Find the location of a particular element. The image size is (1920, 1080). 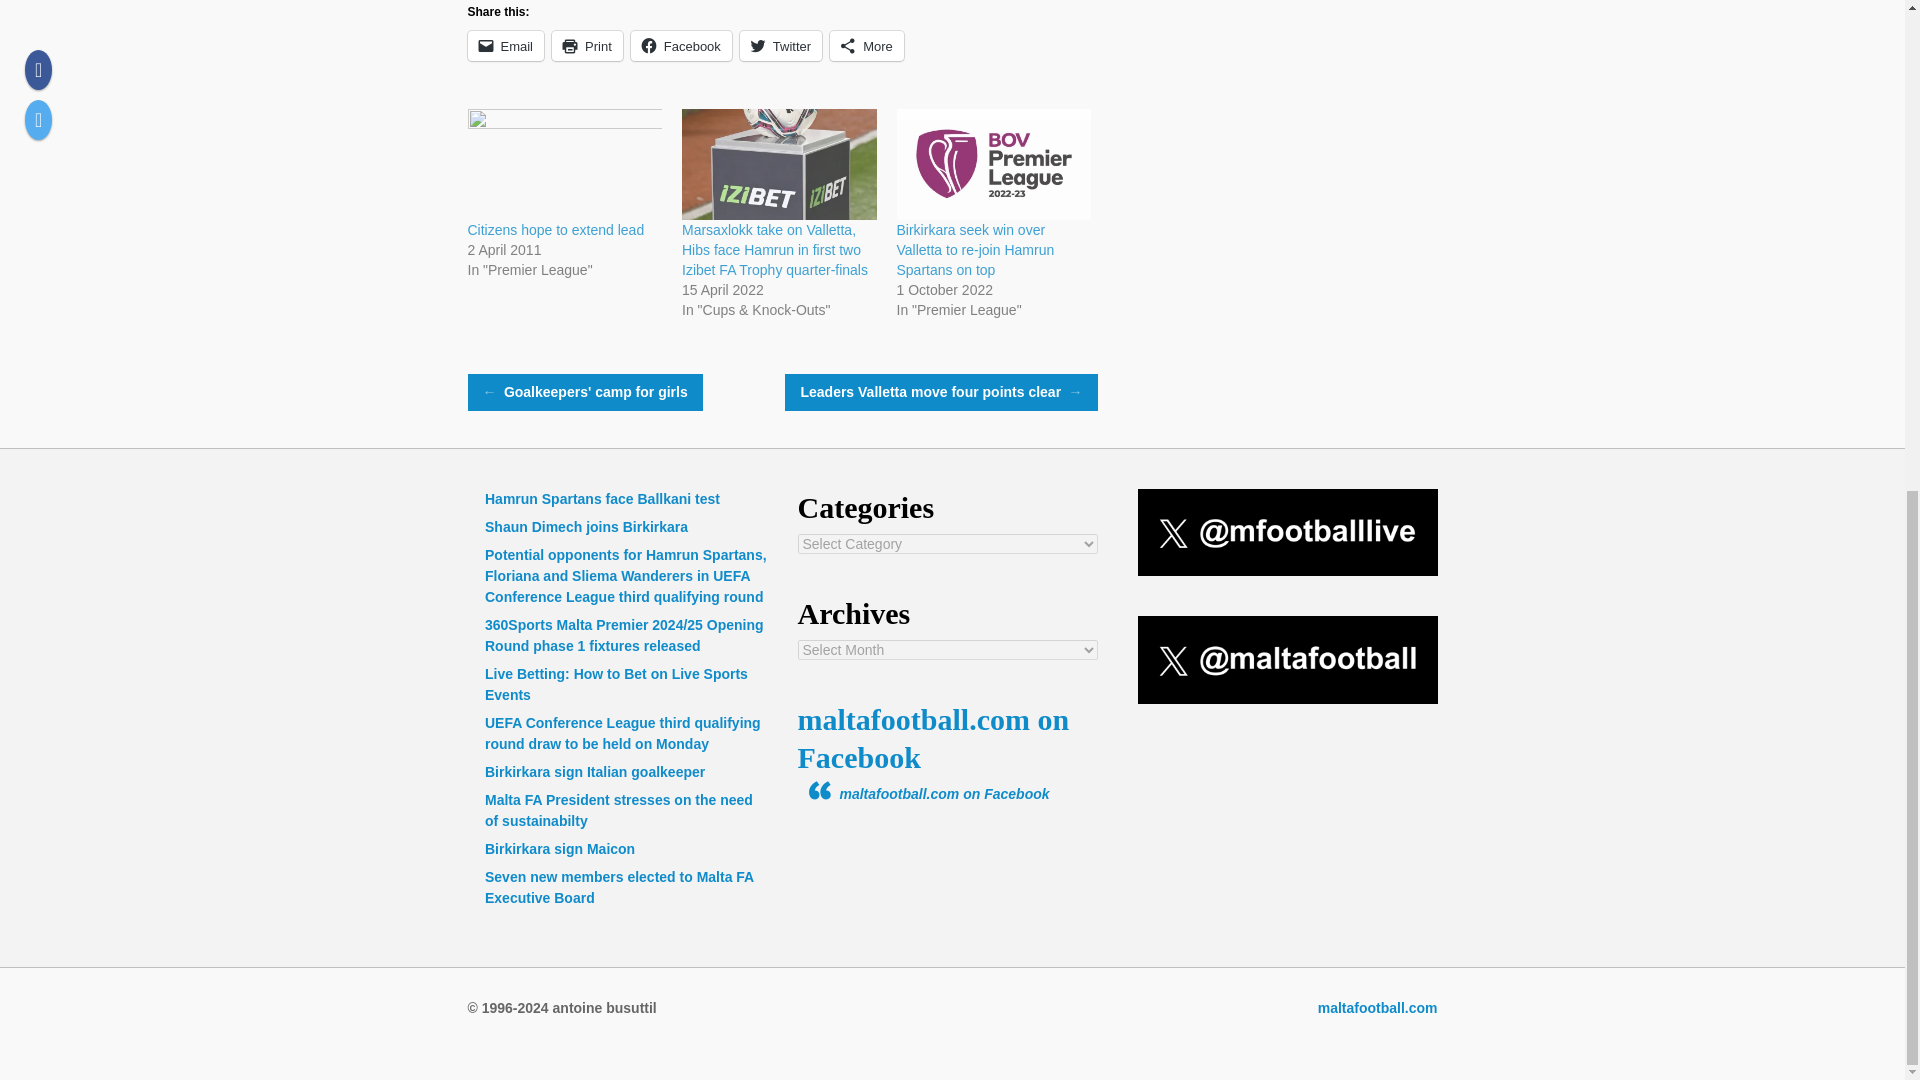

Citizens hope to extend lead is located at coordinates (565, 164).